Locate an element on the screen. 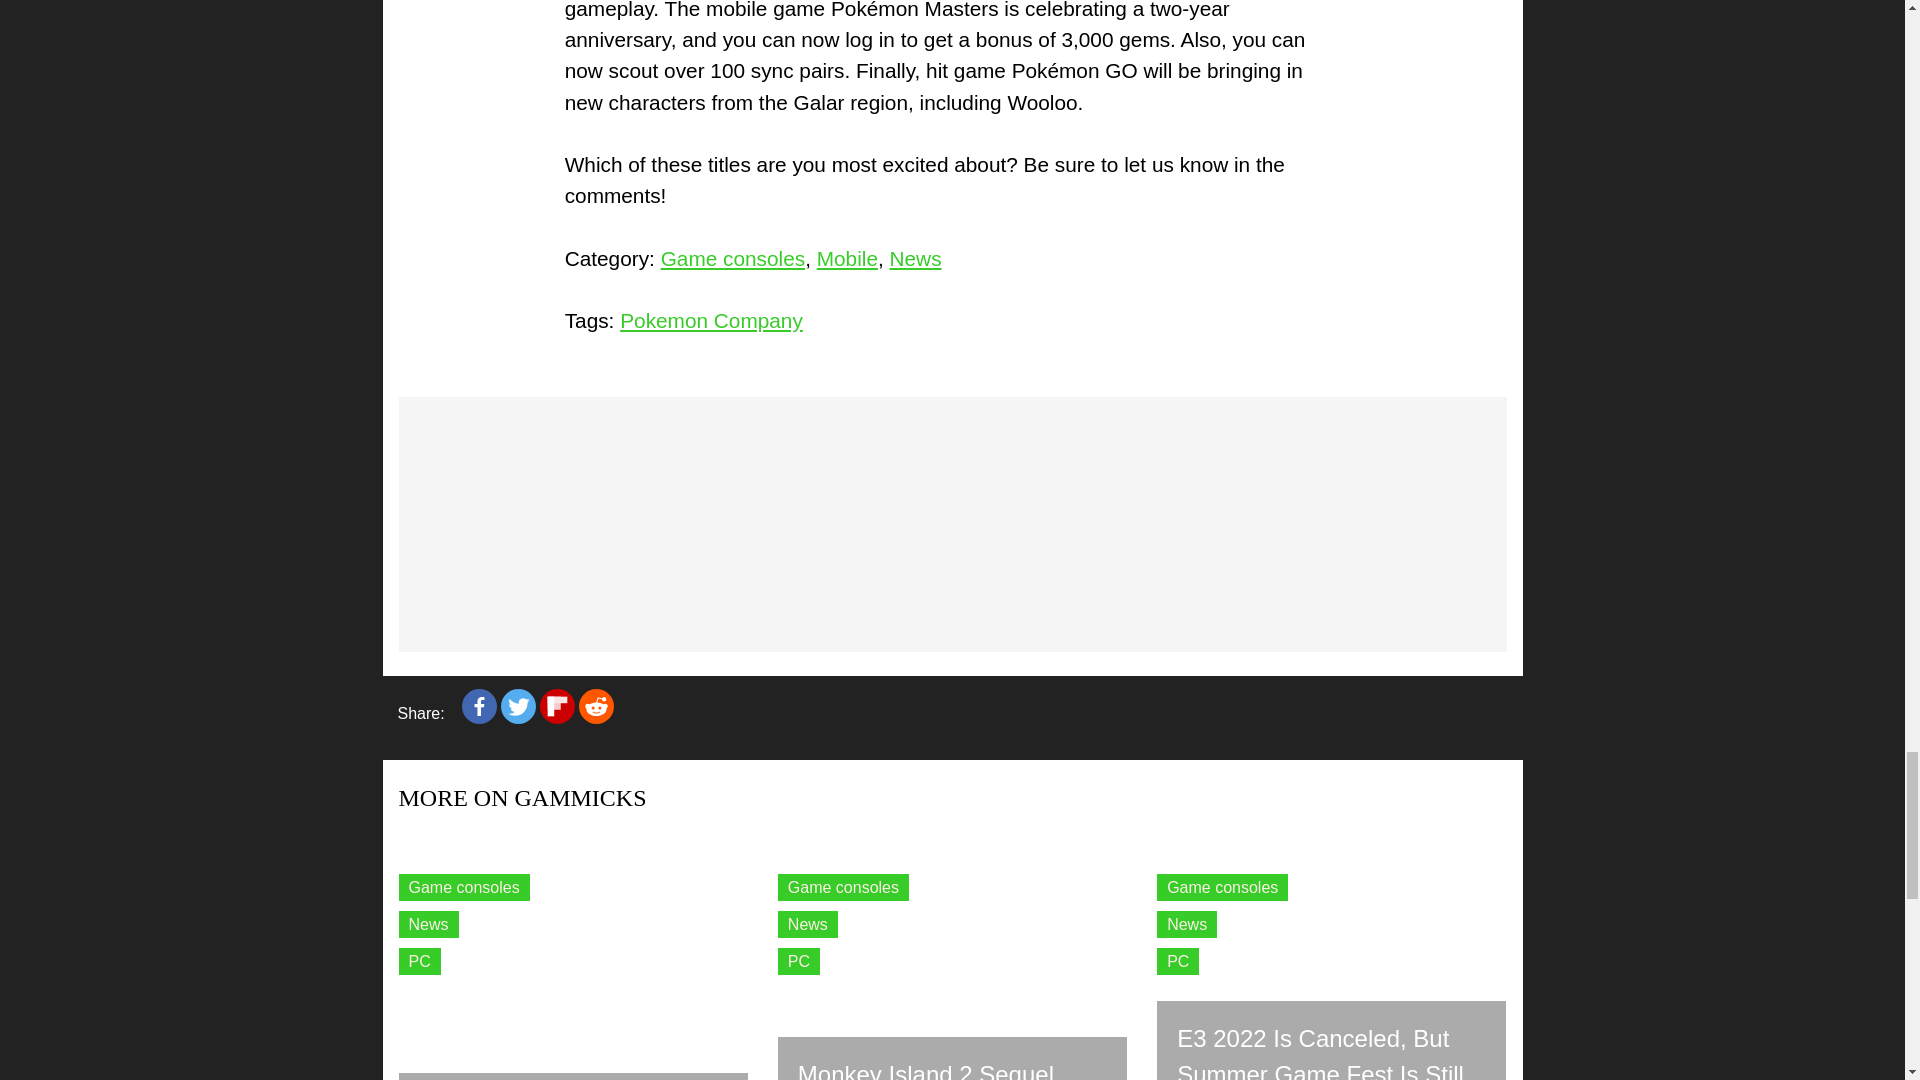 This screenshot has height=1080, width=1920. Game consoles is located at coordinates (733, 257).